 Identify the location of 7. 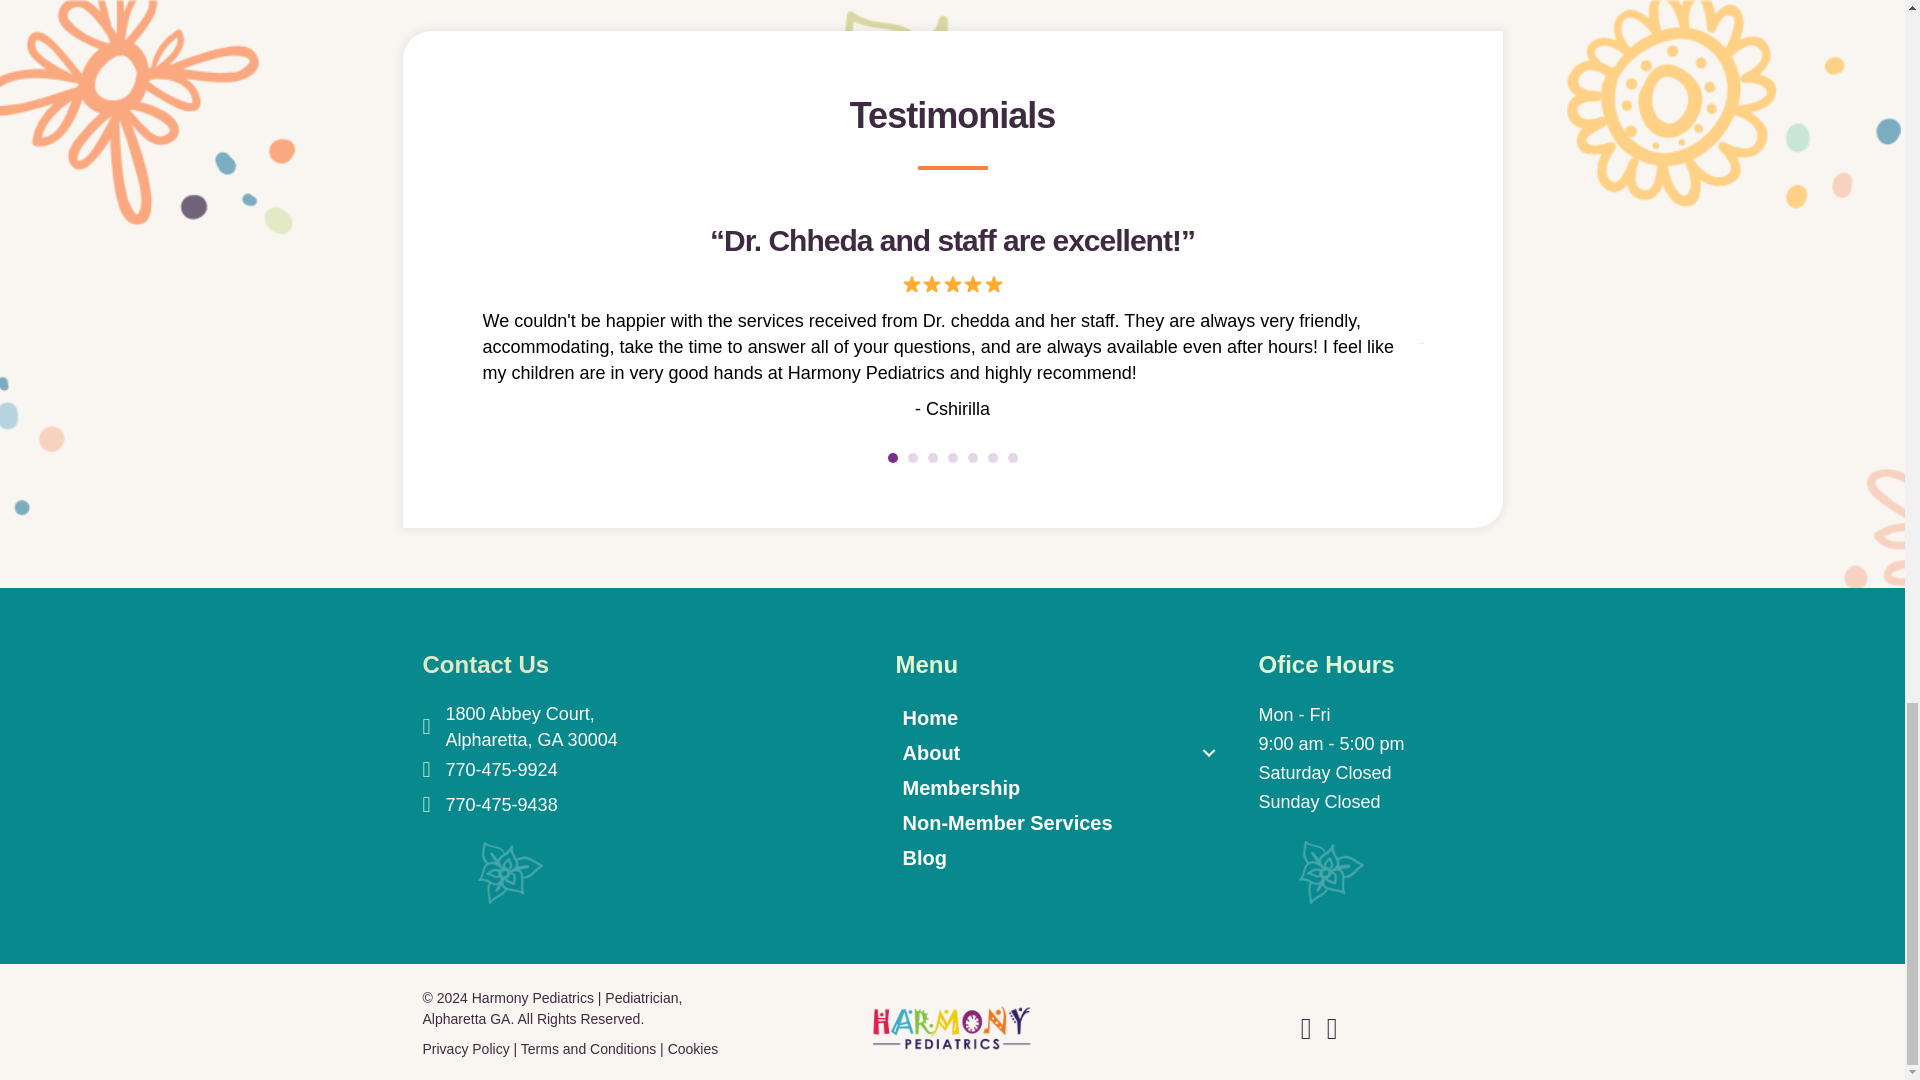
(1012, 458).